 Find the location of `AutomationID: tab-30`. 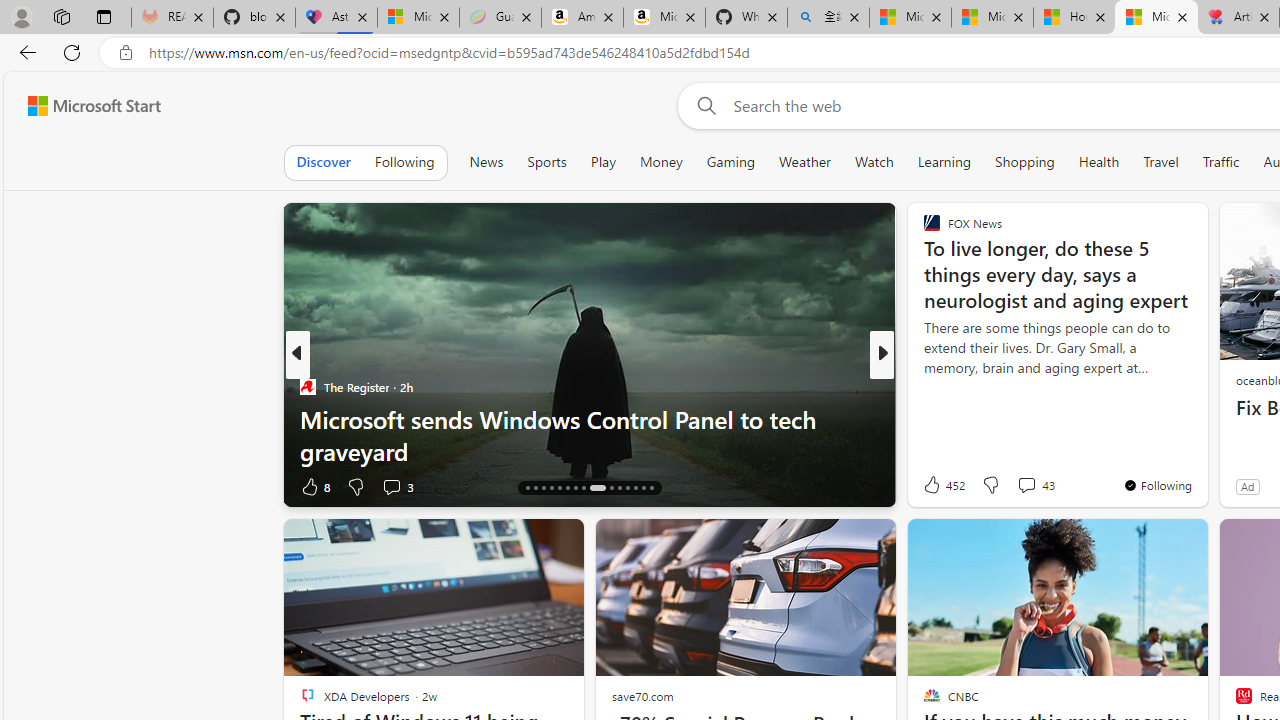

AutomationID: tab-30 is located at coordinates (650, 488).